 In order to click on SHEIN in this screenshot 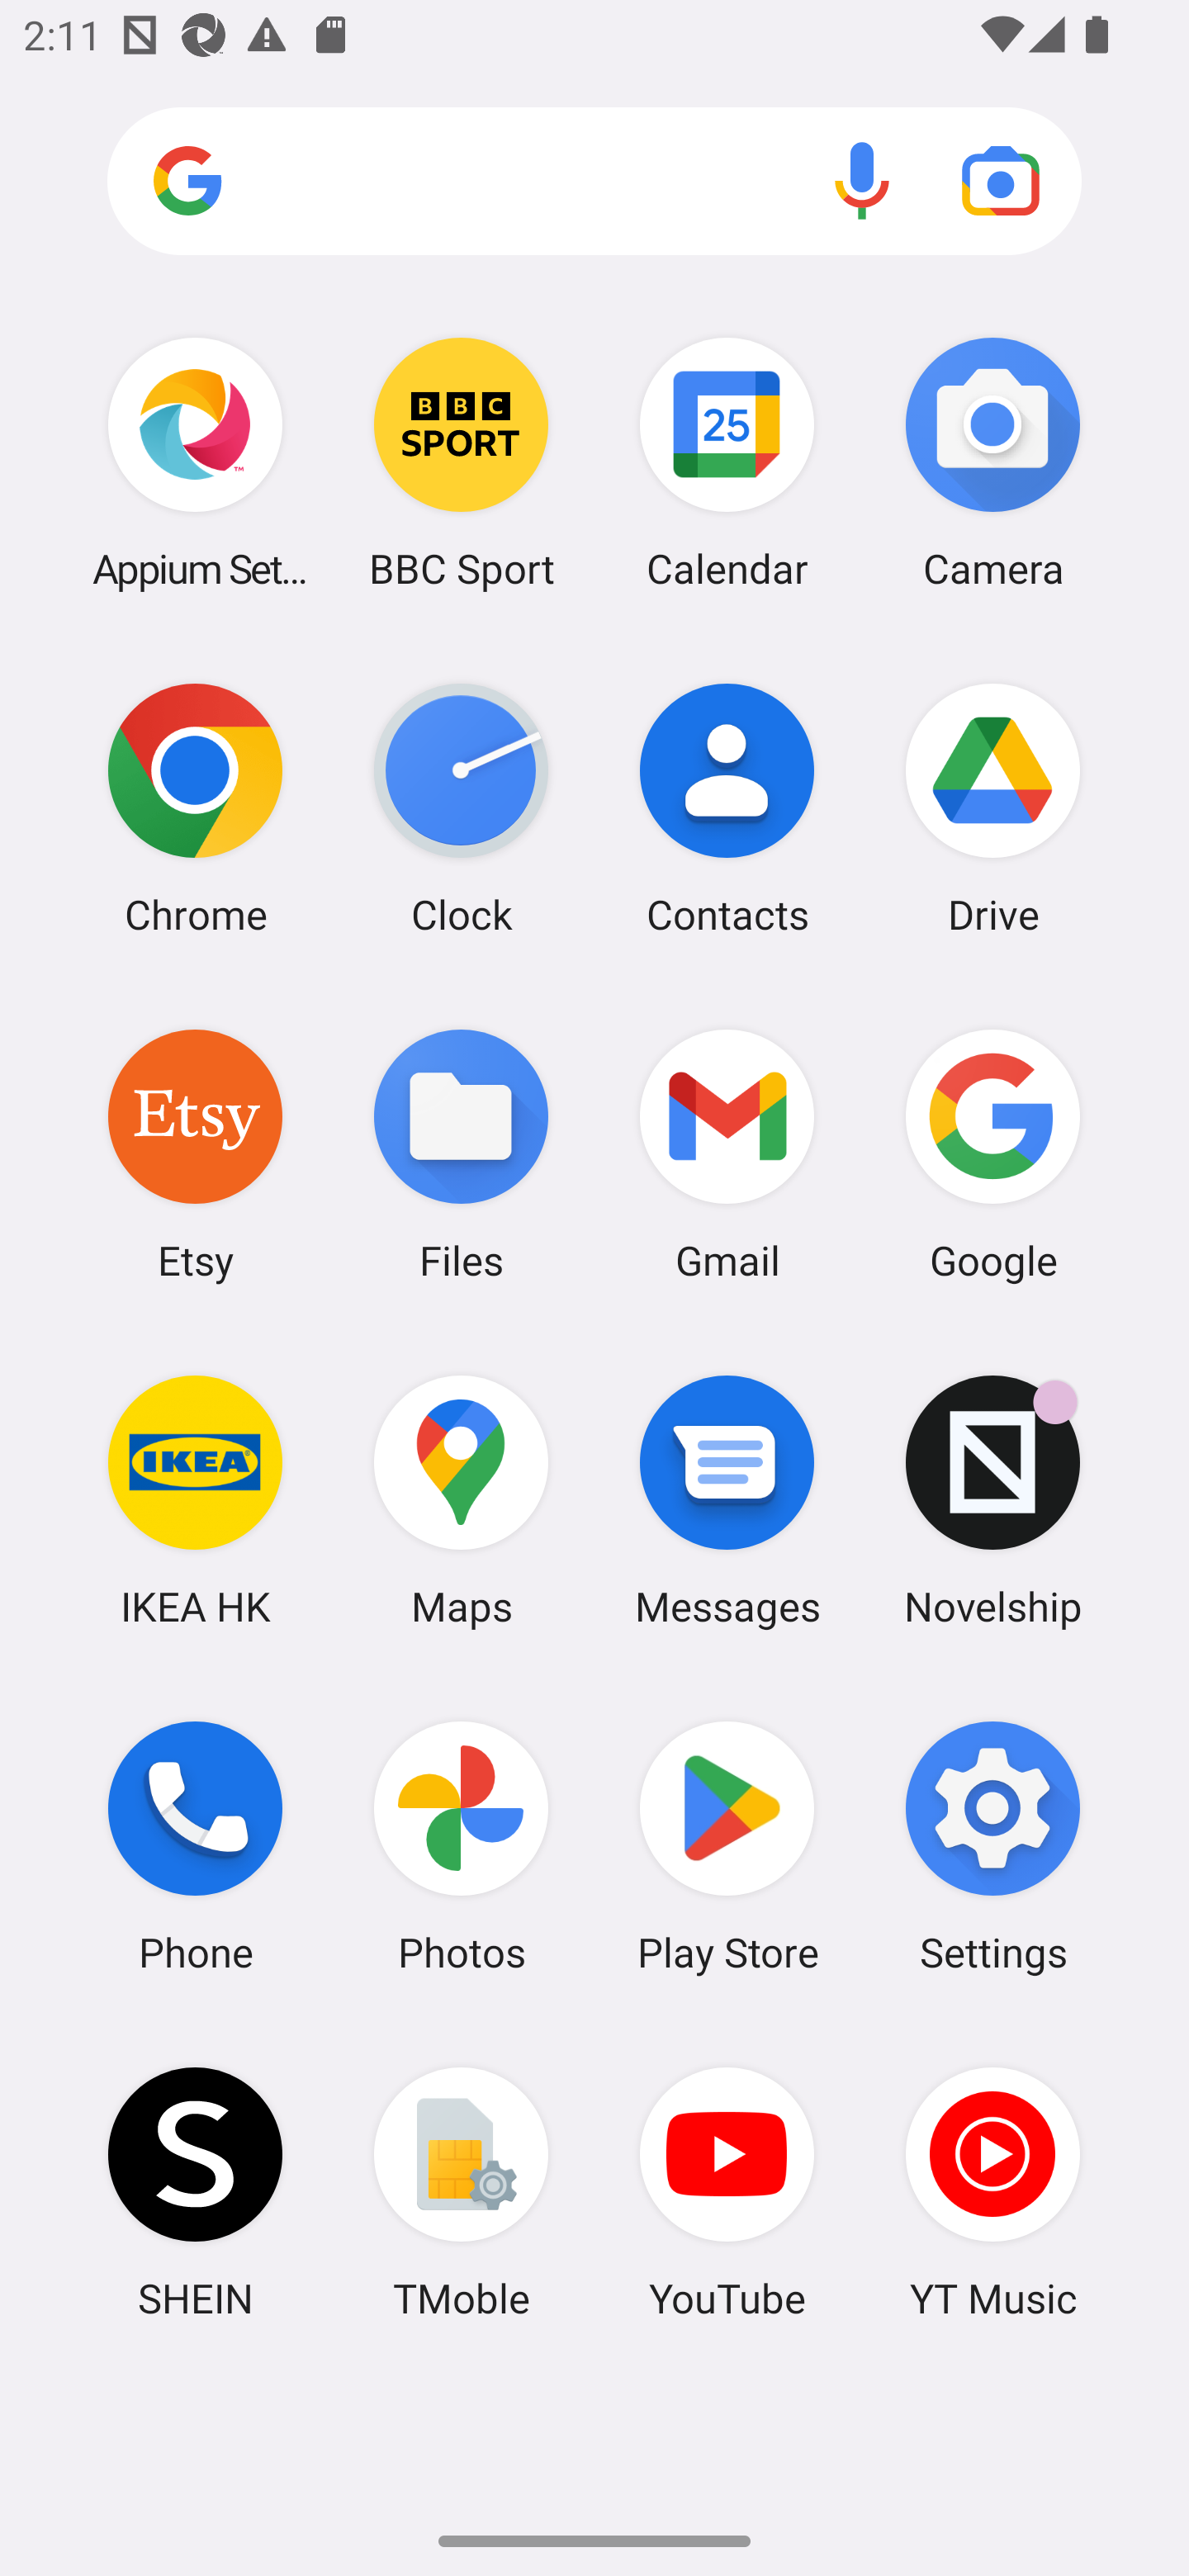, I will do `click(195, 2192)`.